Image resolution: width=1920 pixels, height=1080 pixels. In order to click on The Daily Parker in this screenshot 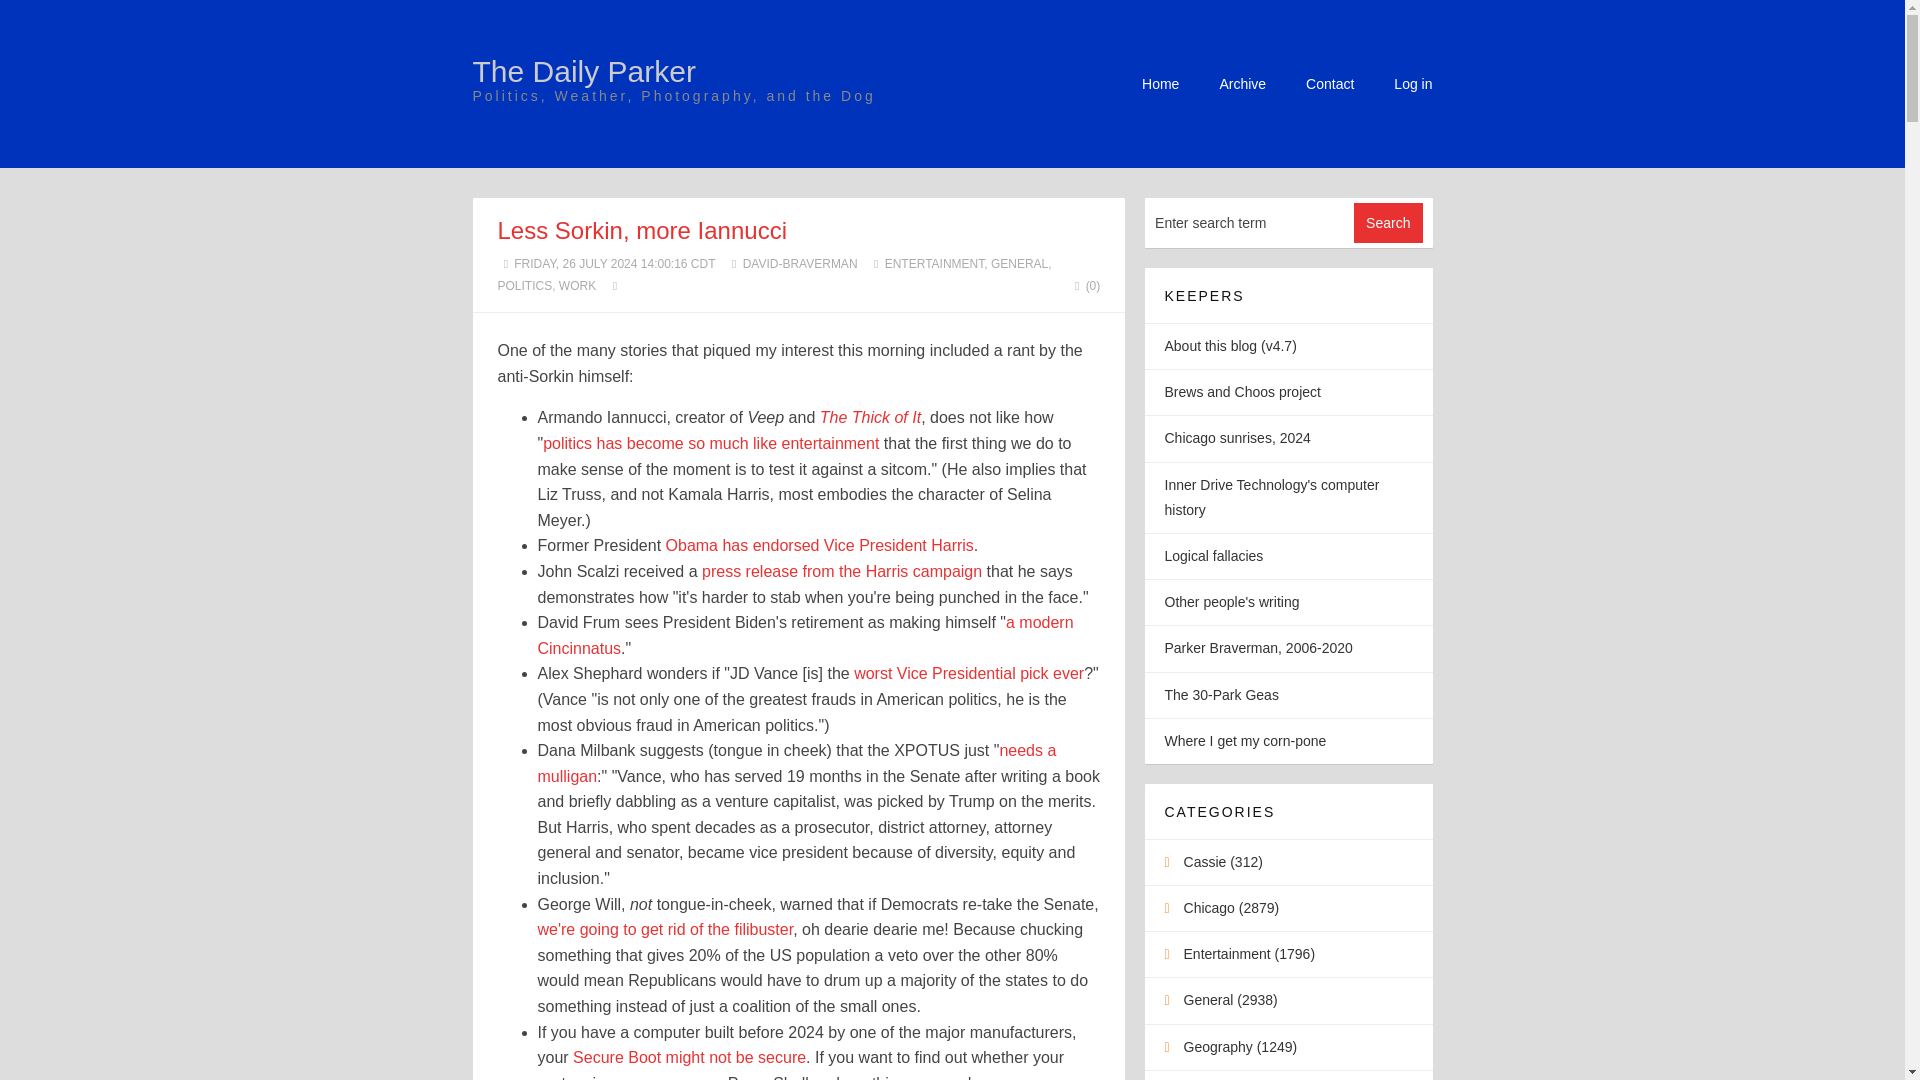, I will do `click(584, 71)`.